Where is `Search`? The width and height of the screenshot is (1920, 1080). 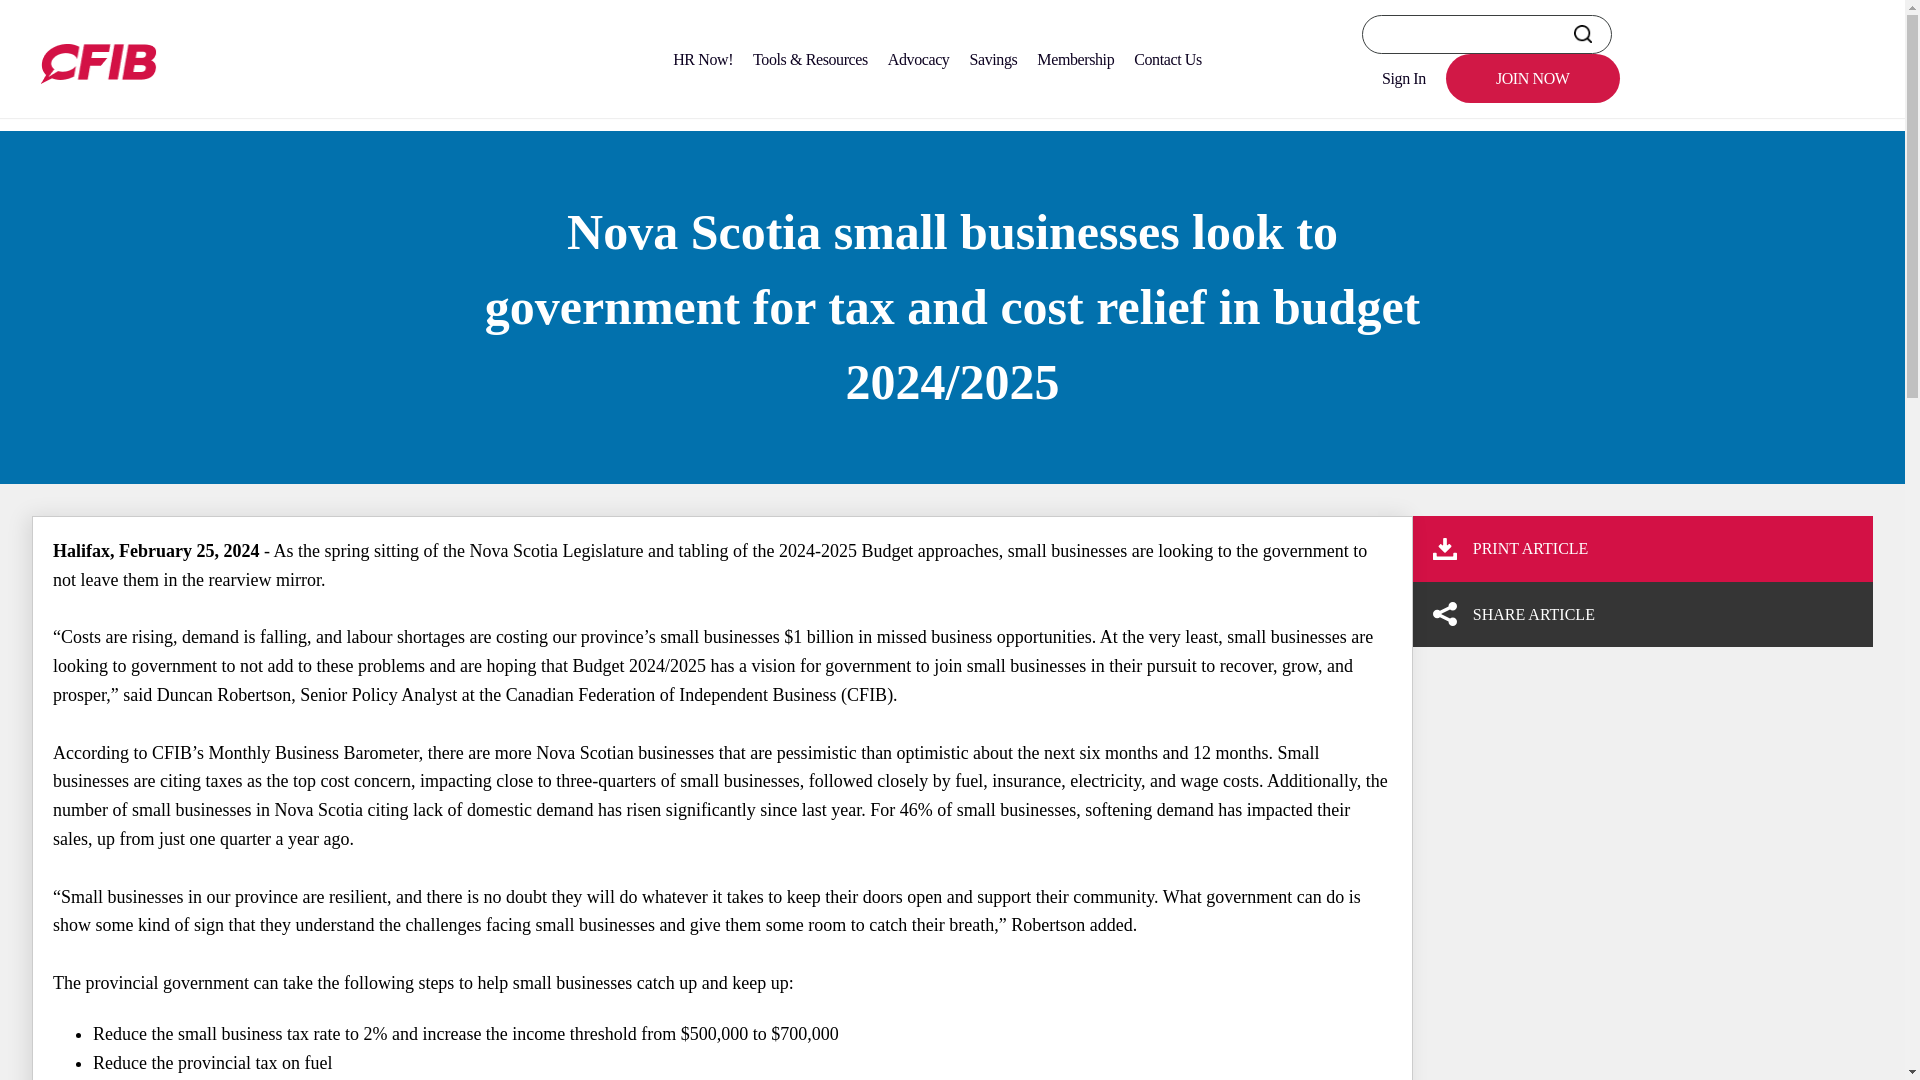 Search is located at coordinates (1582, 34).